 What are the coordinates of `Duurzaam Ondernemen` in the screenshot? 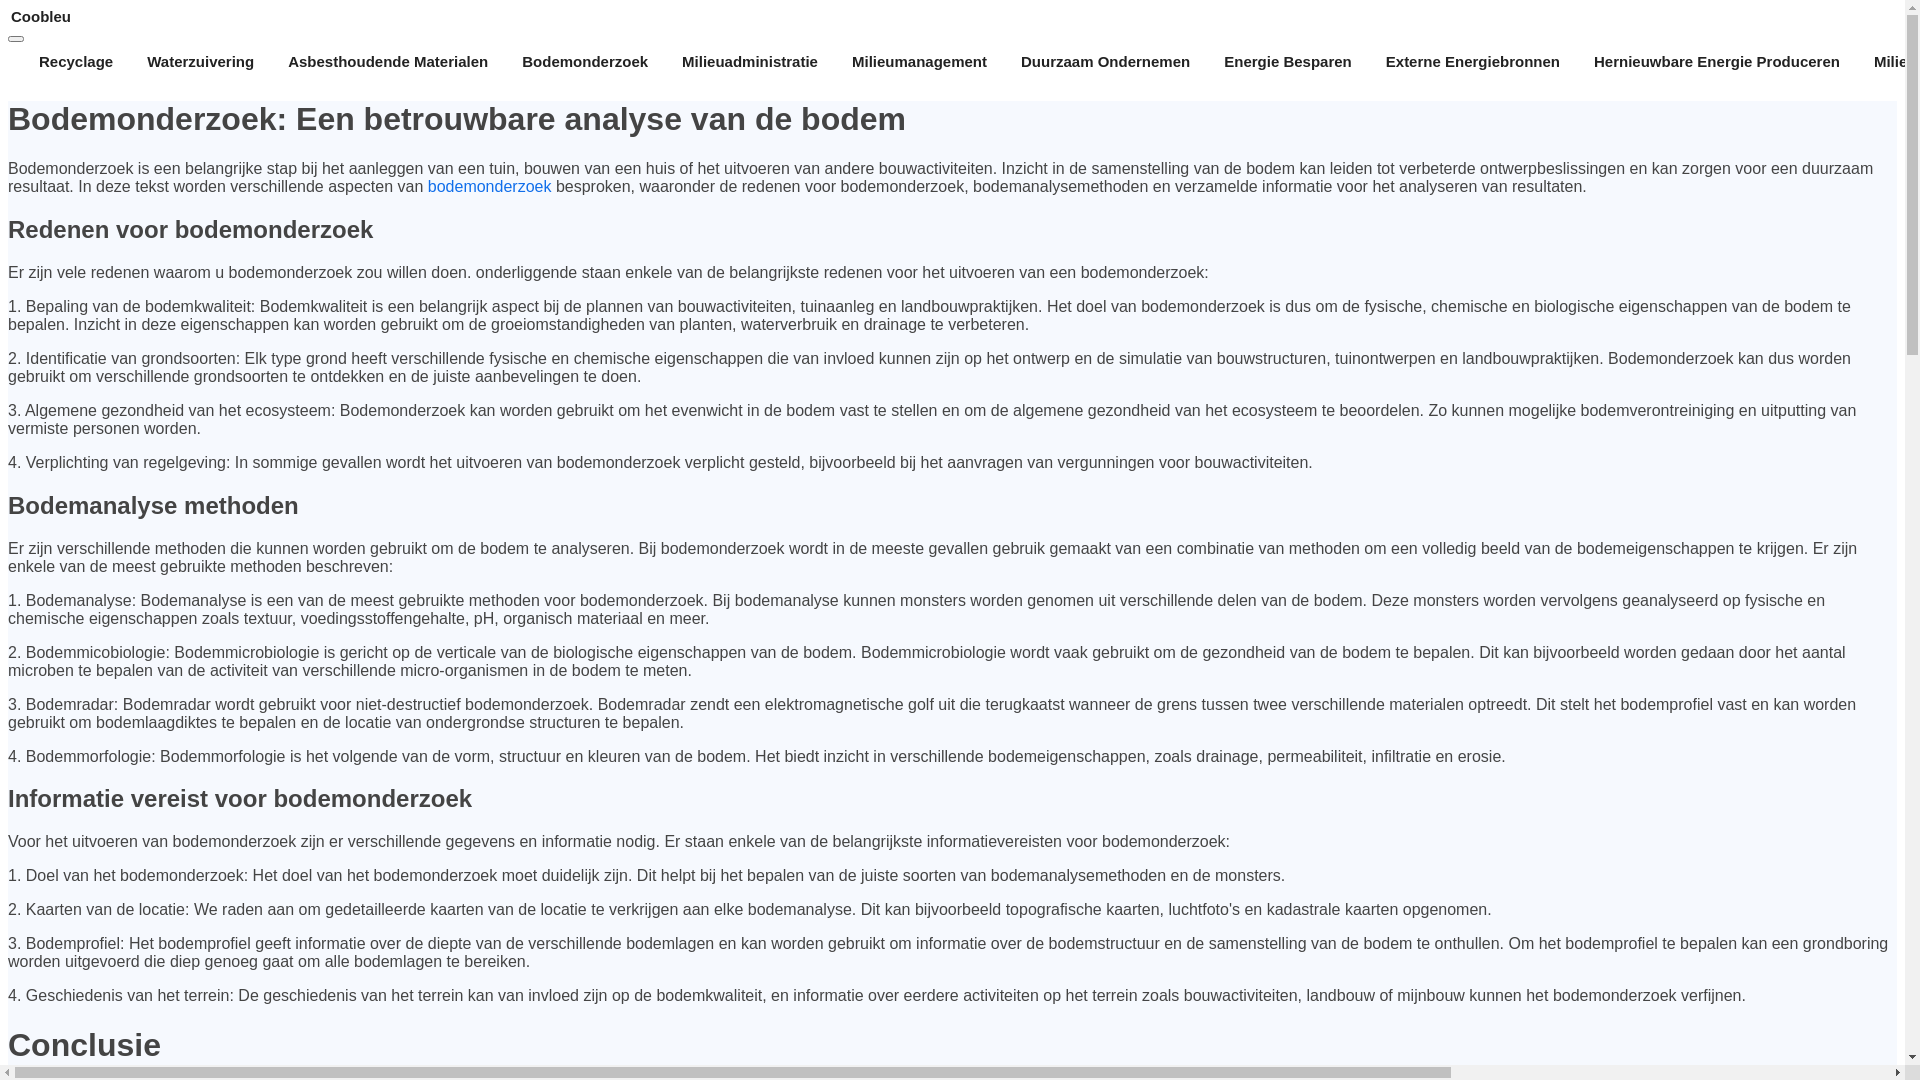 It's located at (1105, 62).